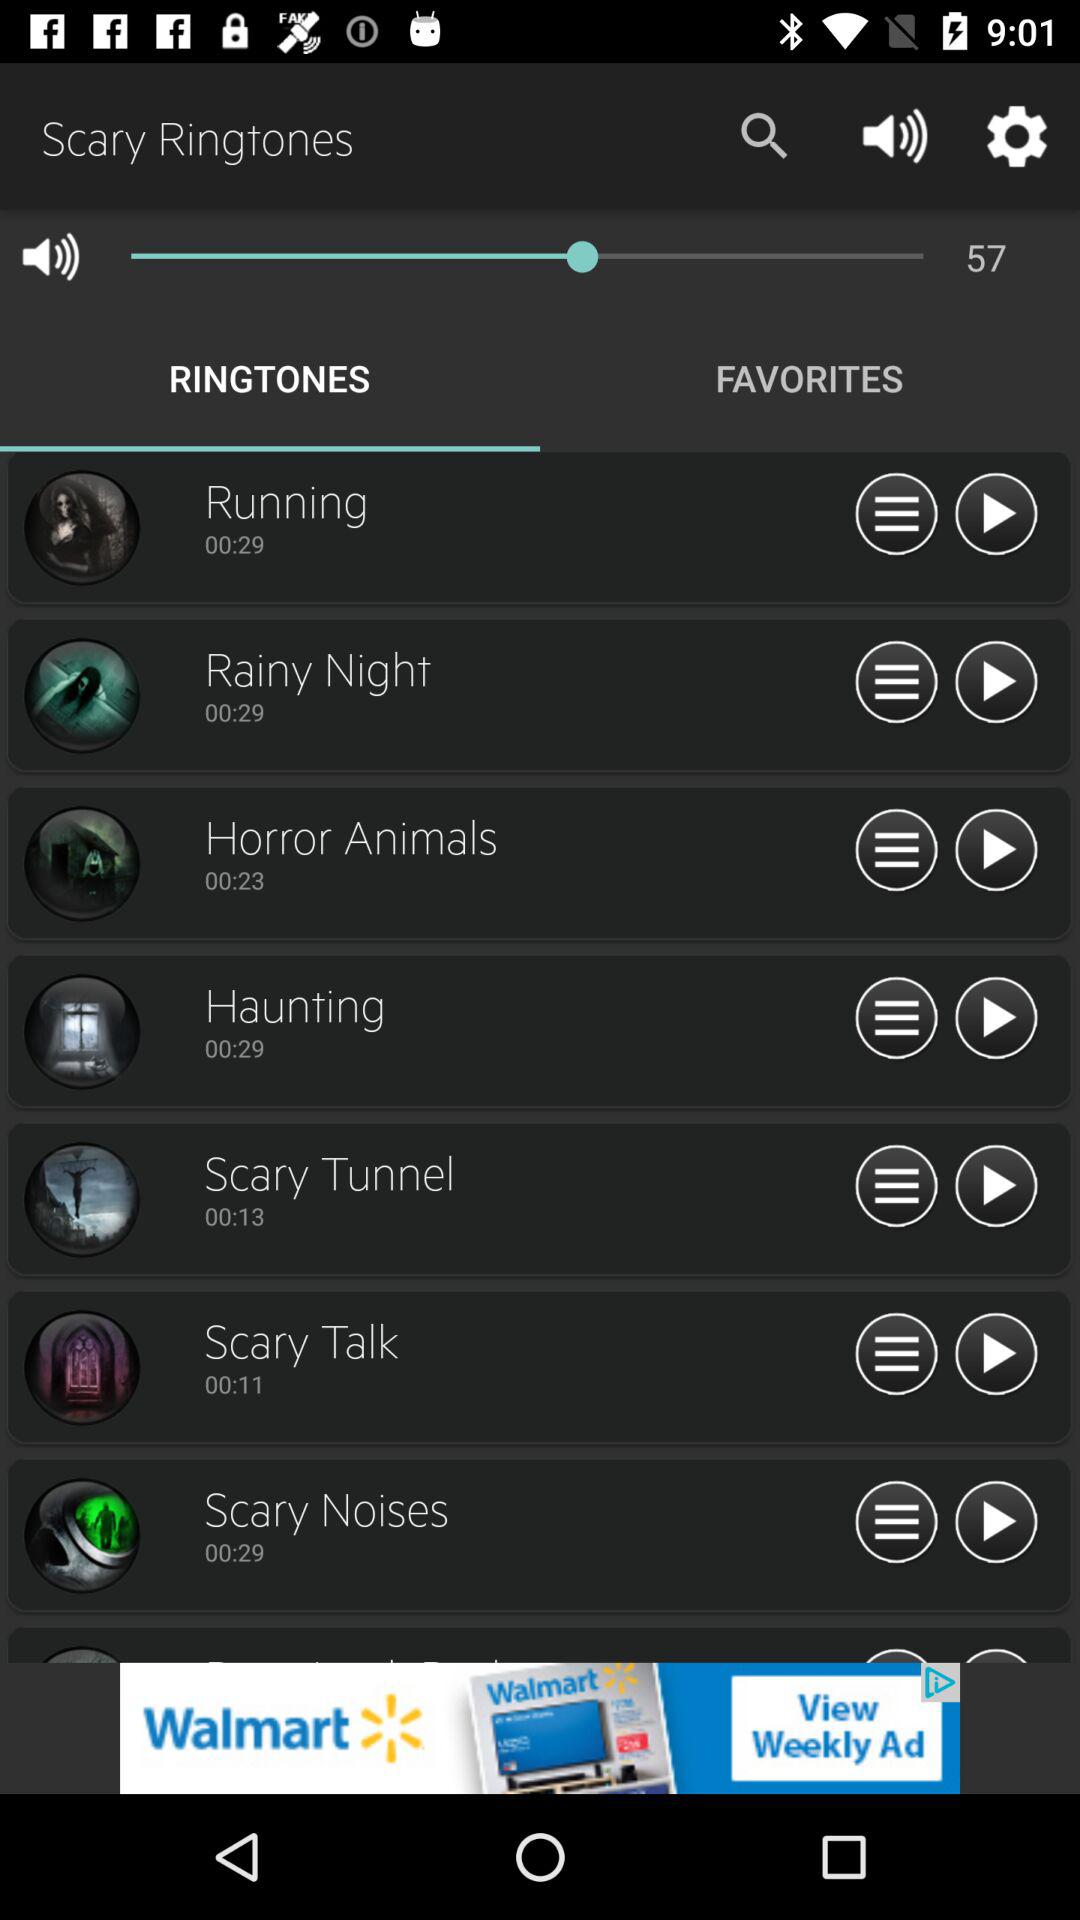 The image size is (1080, 1920). I want to click on open picture, so click(81, 1032).